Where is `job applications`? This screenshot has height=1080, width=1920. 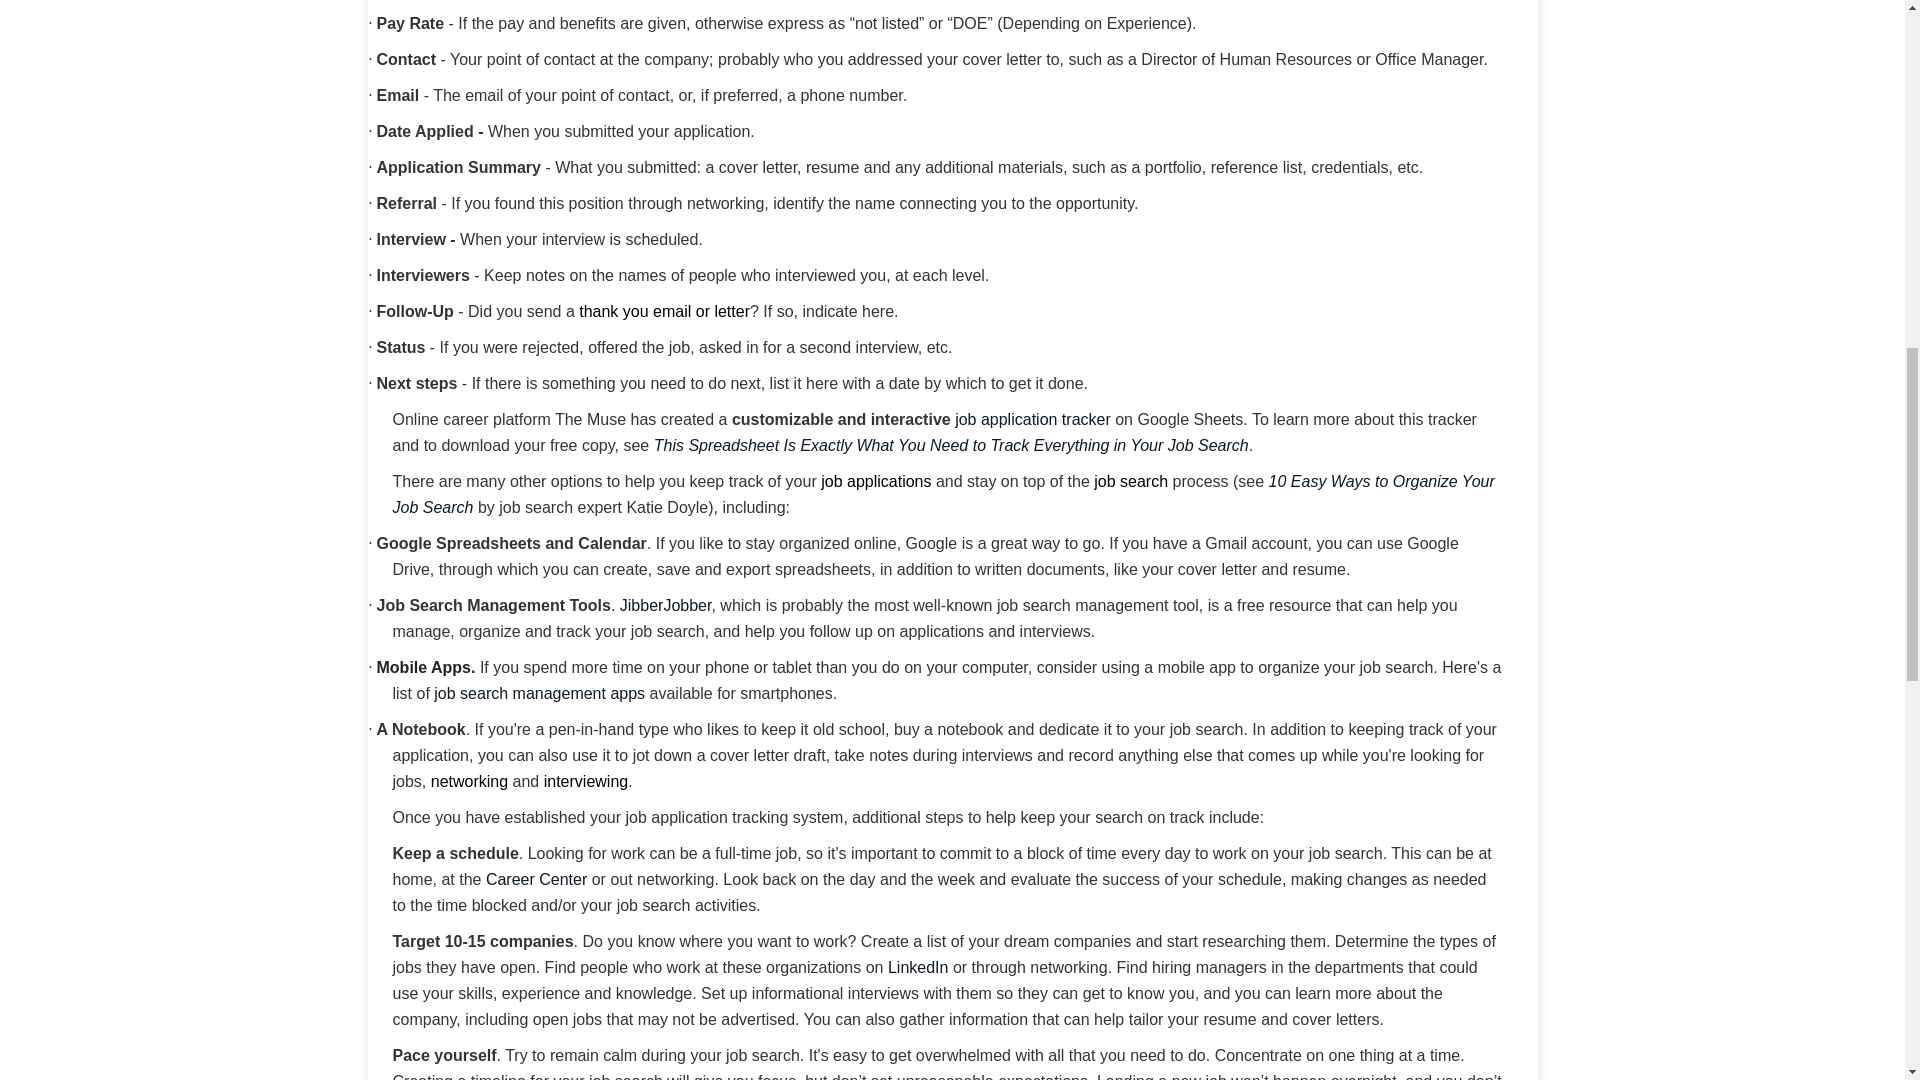
job applications is located at coordinates (876, 482).